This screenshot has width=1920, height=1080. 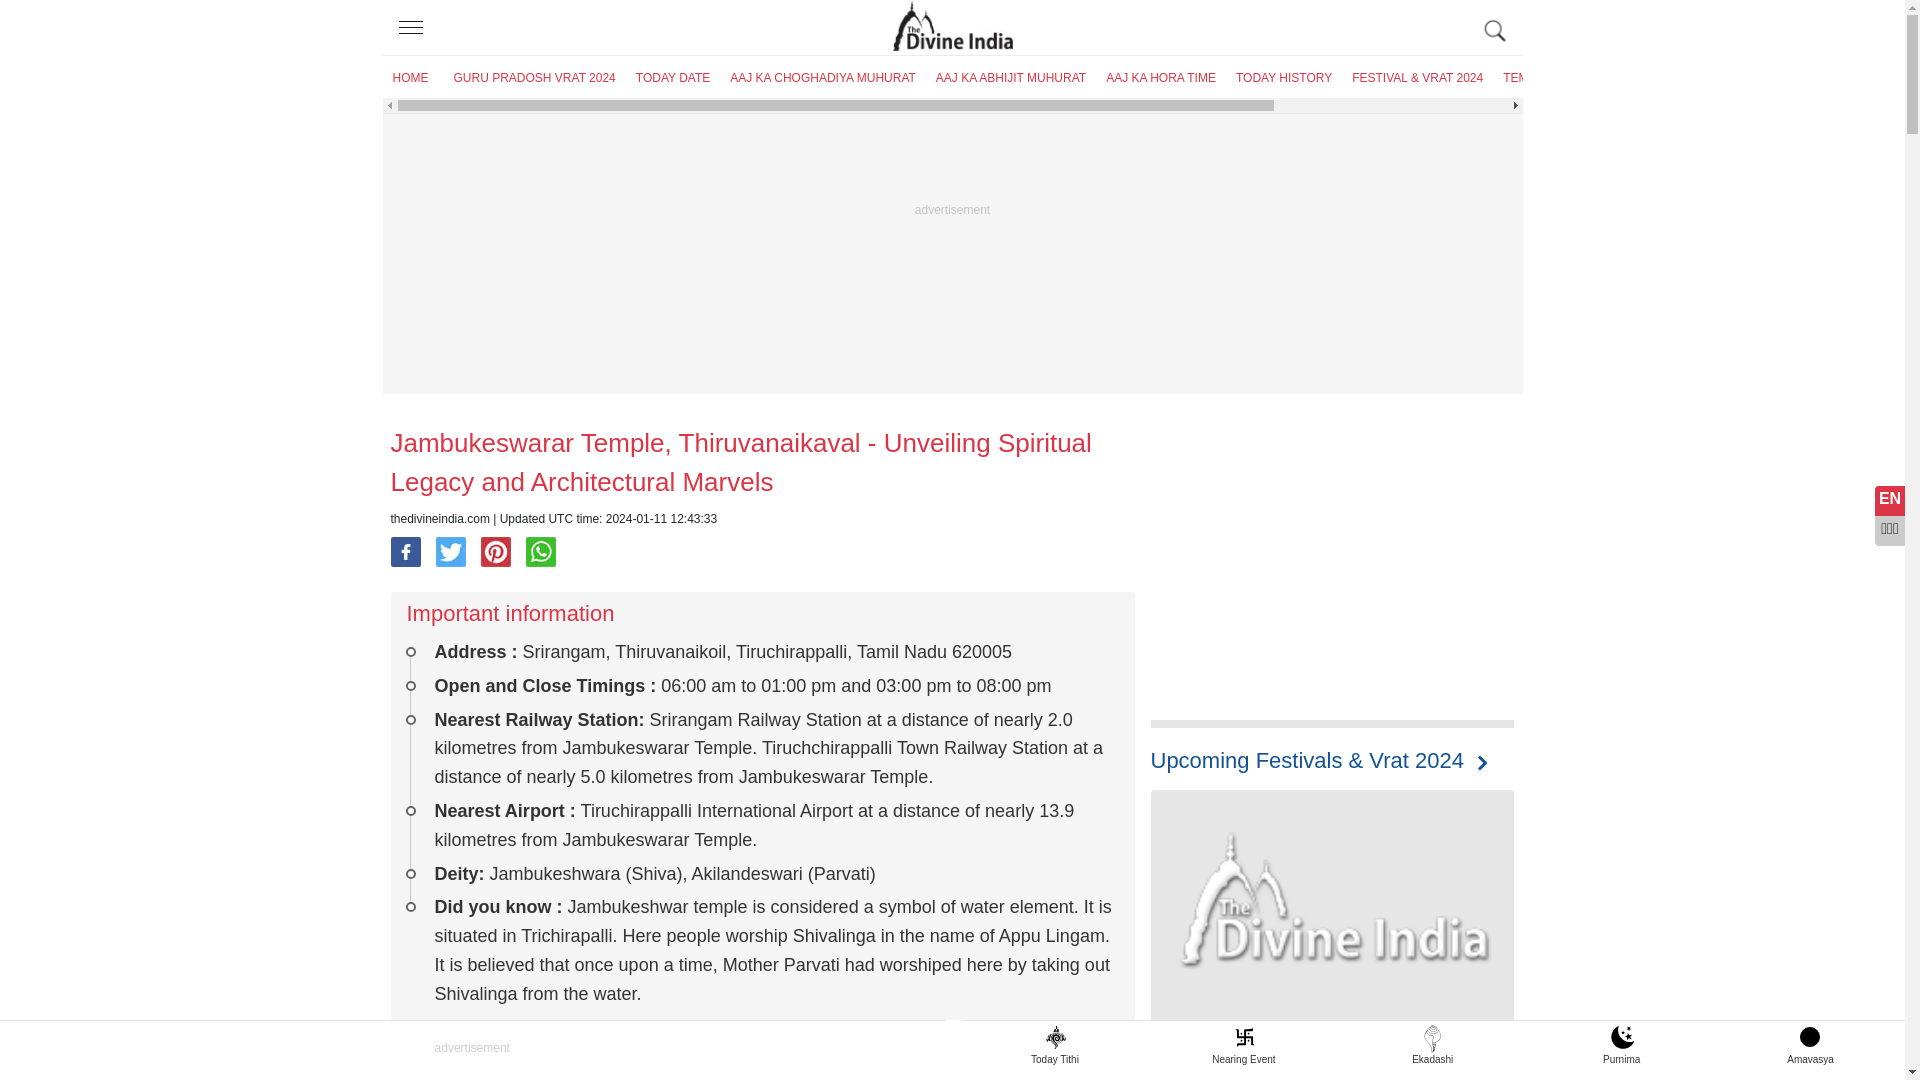 I want to click on The Divine India, so click(x=952, y=28).